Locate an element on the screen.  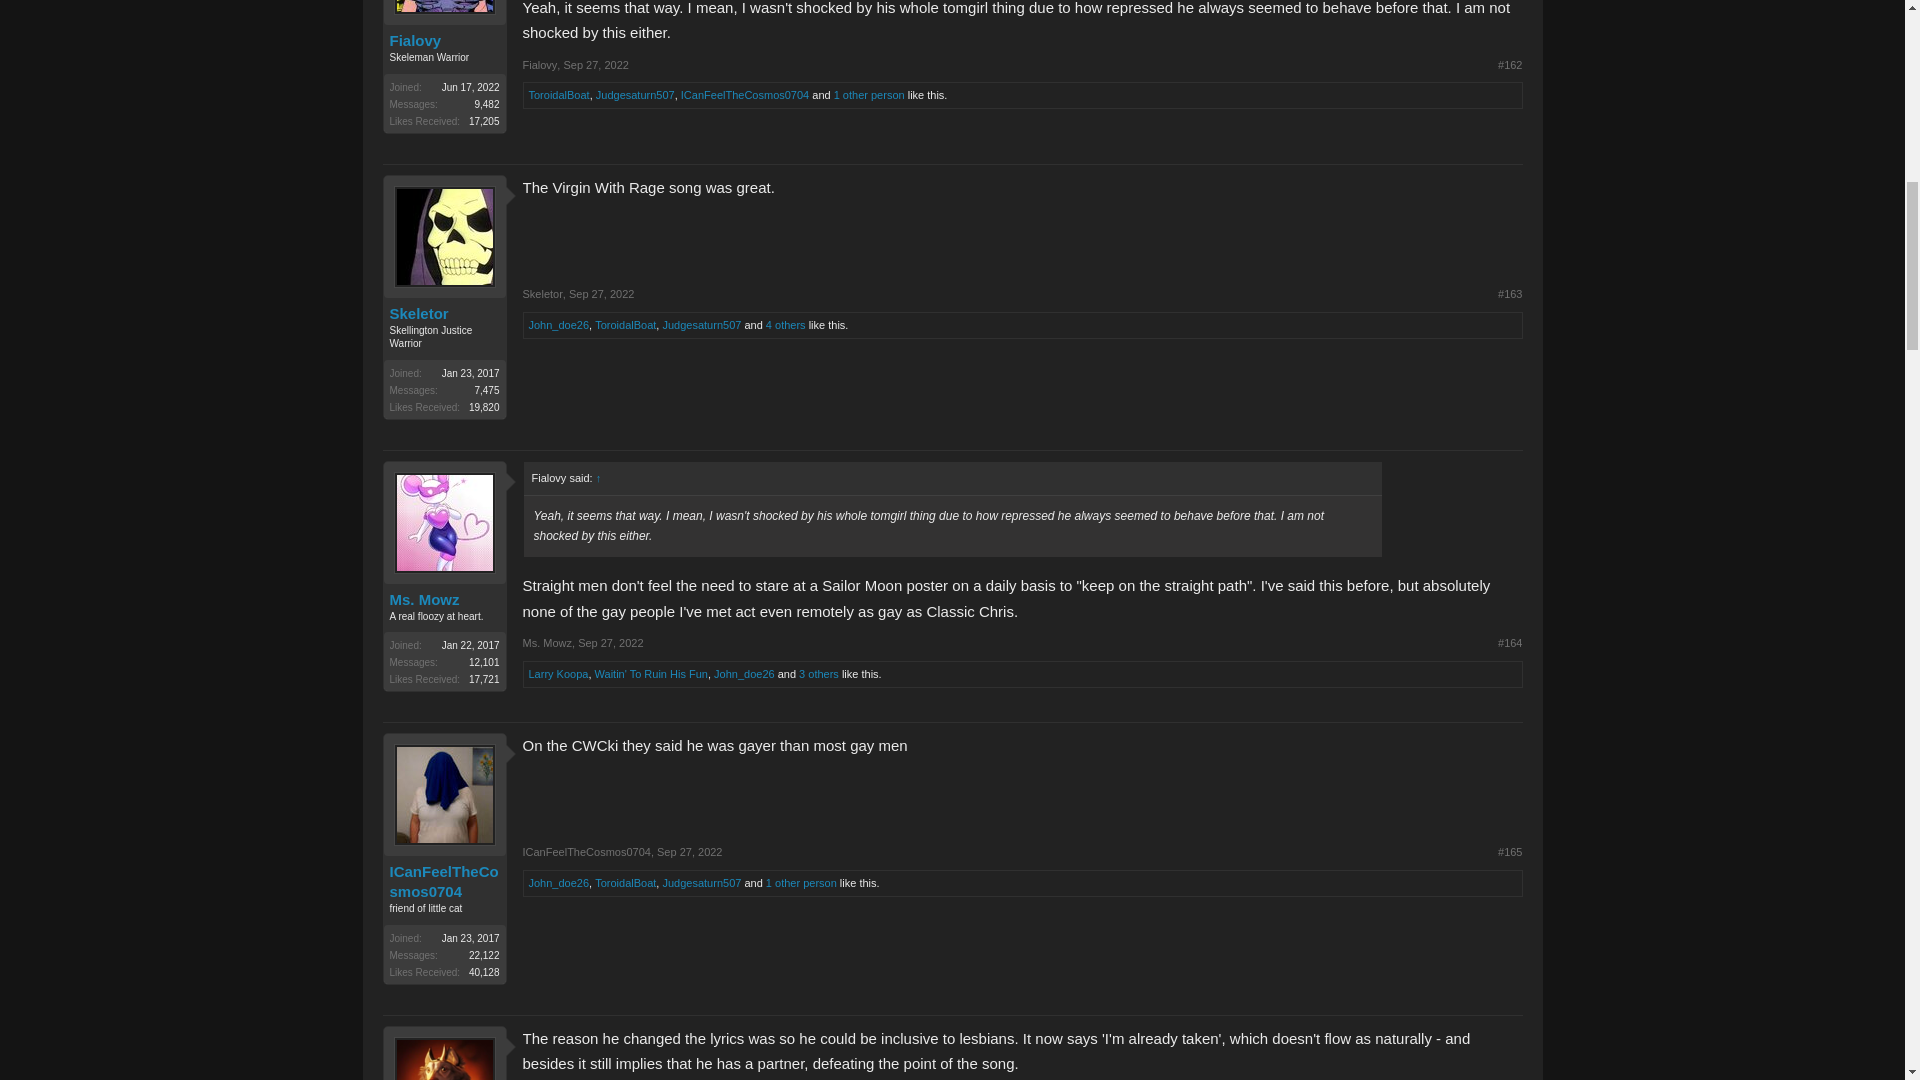
Permalink is located at coordinates (594, 65).